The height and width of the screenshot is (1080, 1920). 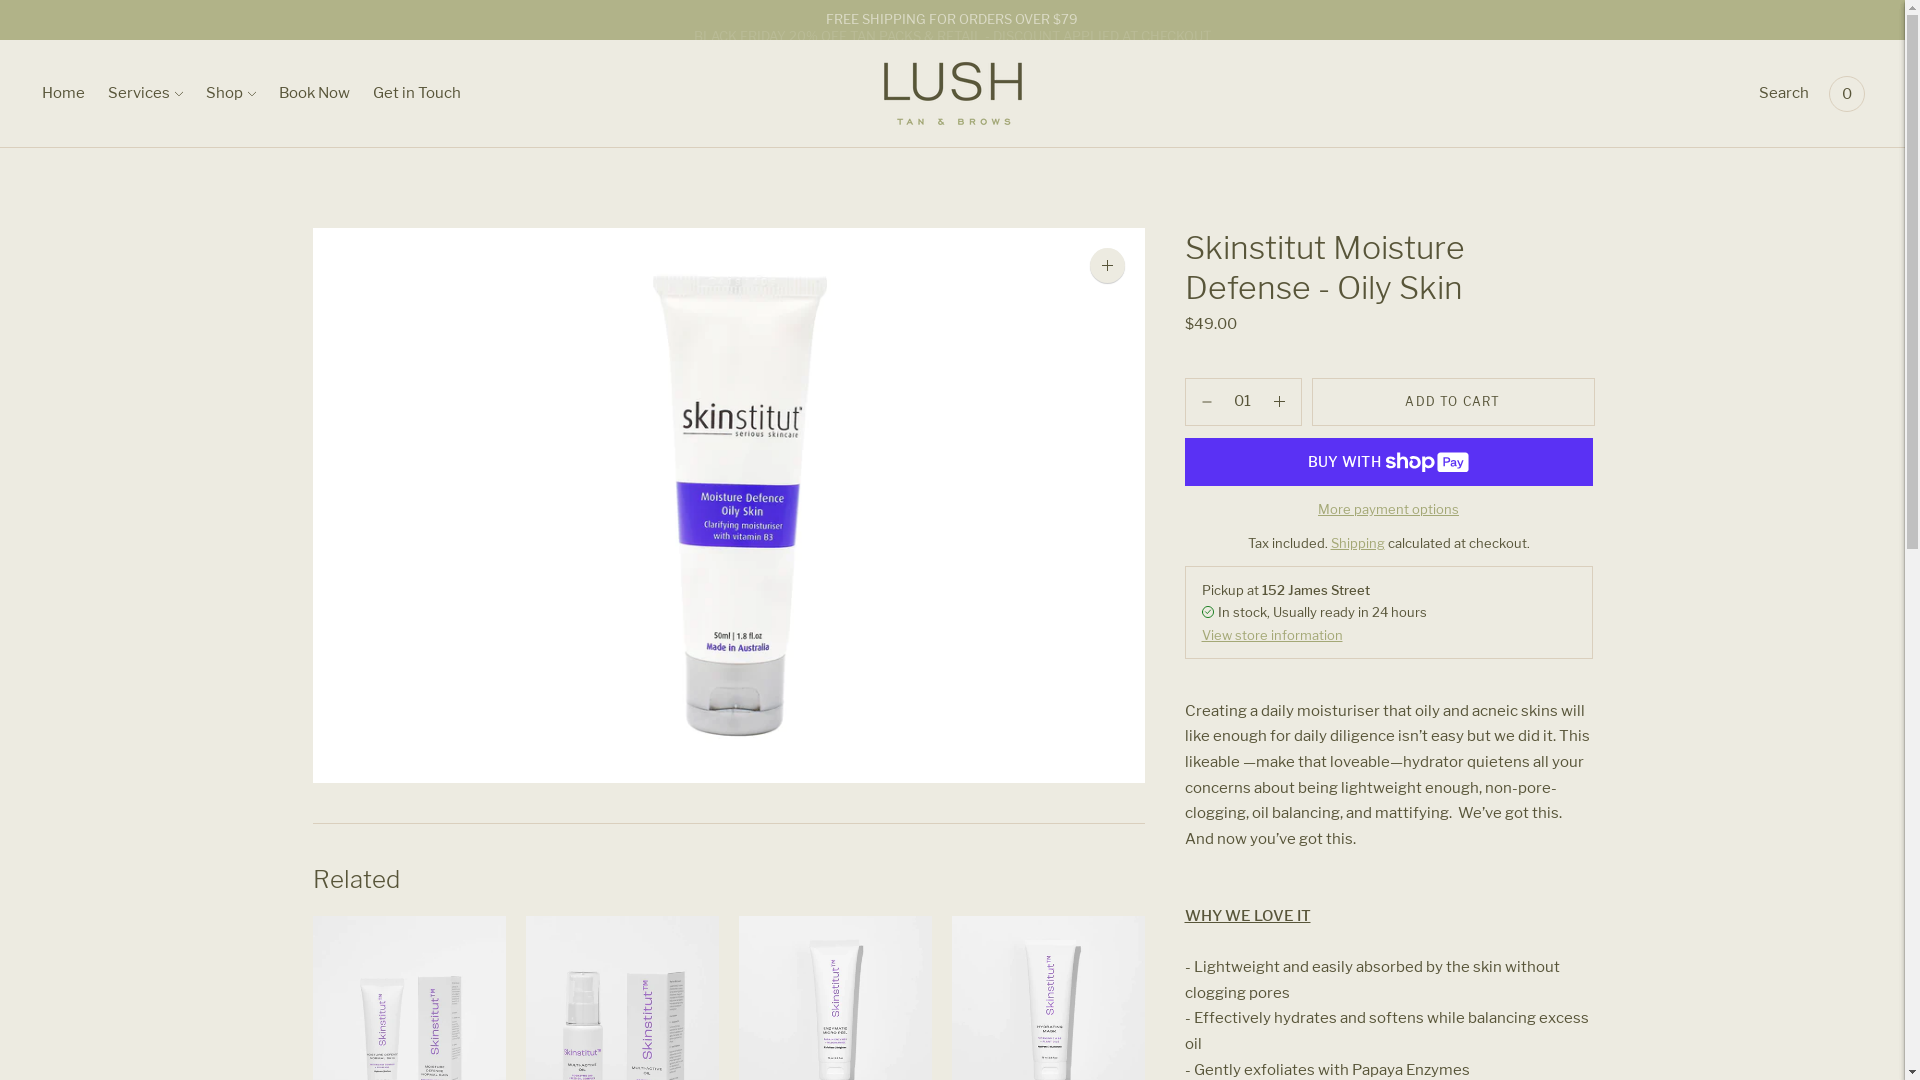 What do you see at coordinates (314, 94) in the screenshot?
I see `Book Now` at bounding box center [314, 94].